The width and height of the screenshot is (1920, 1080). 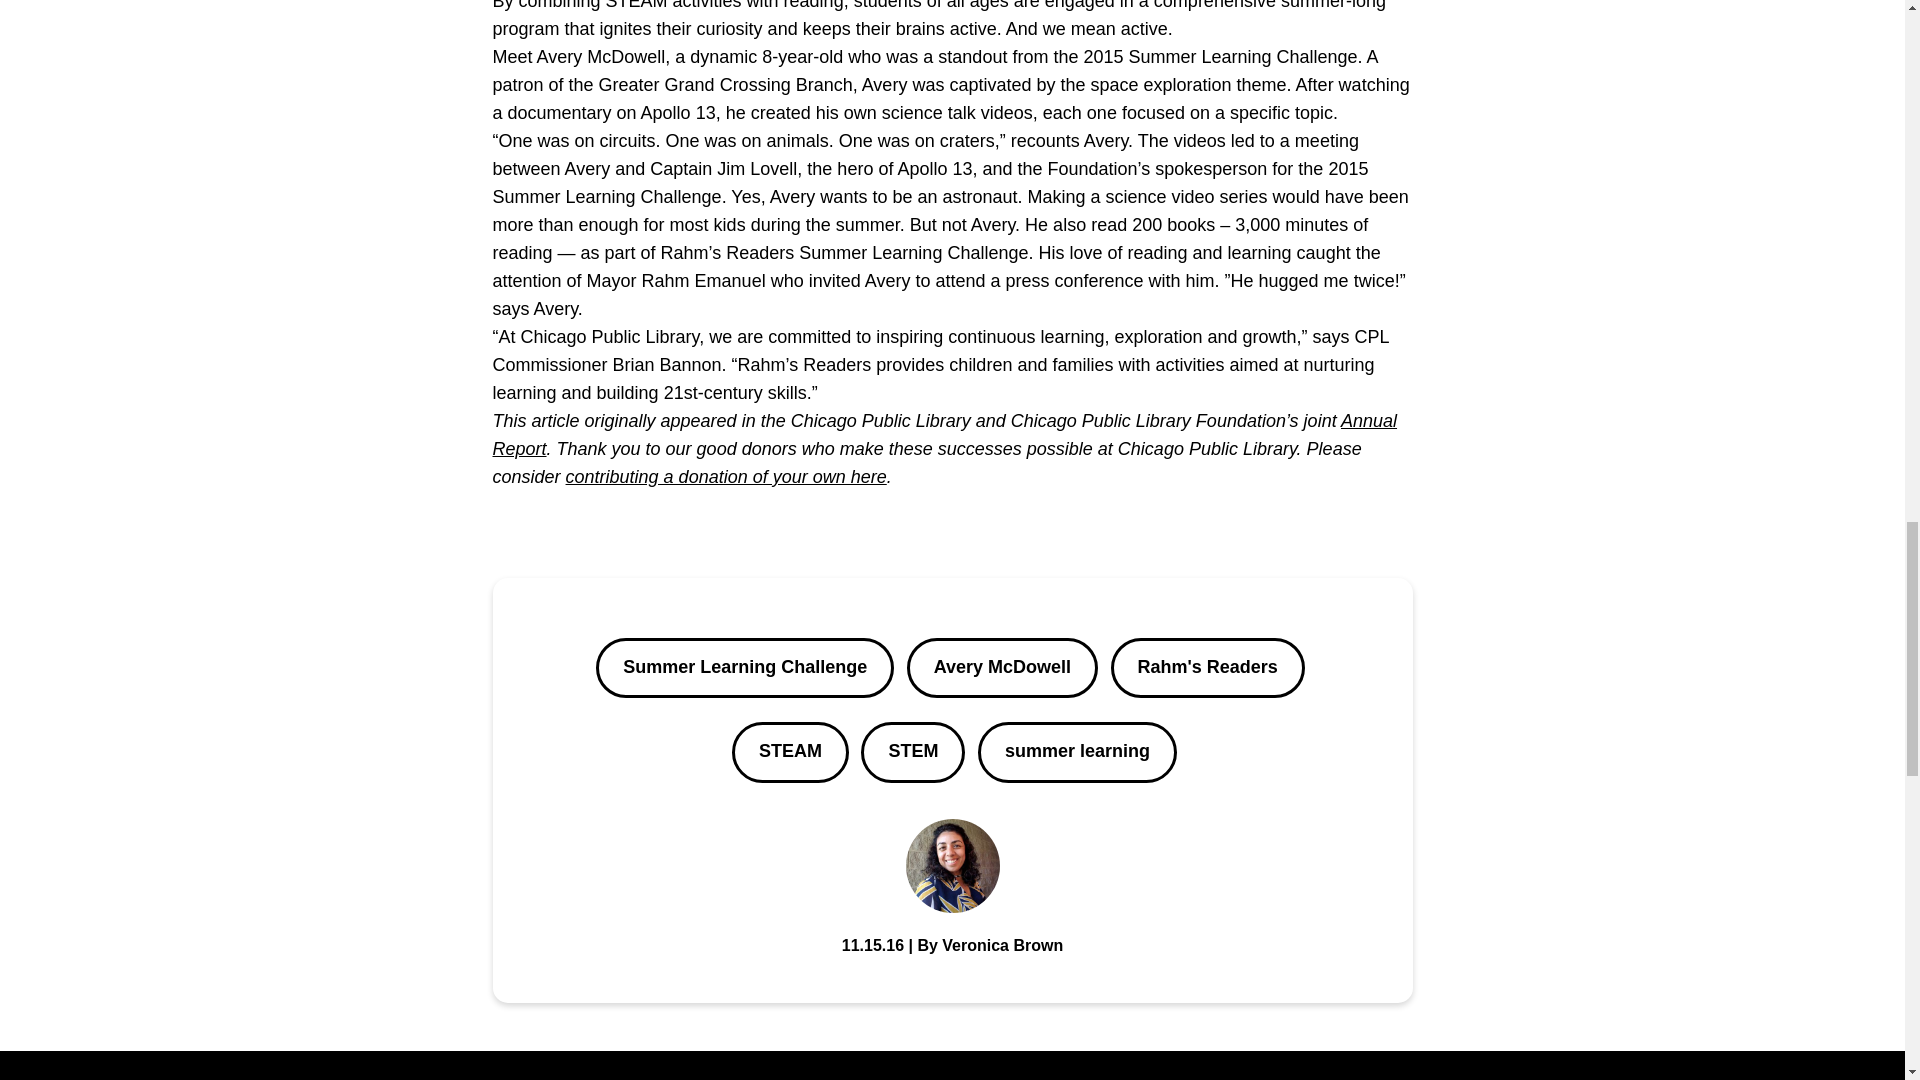 What do you see at coordinates (1002, 668) in the screenshot?
I see `Avery McDowell` at bounding box center [1002, 668].